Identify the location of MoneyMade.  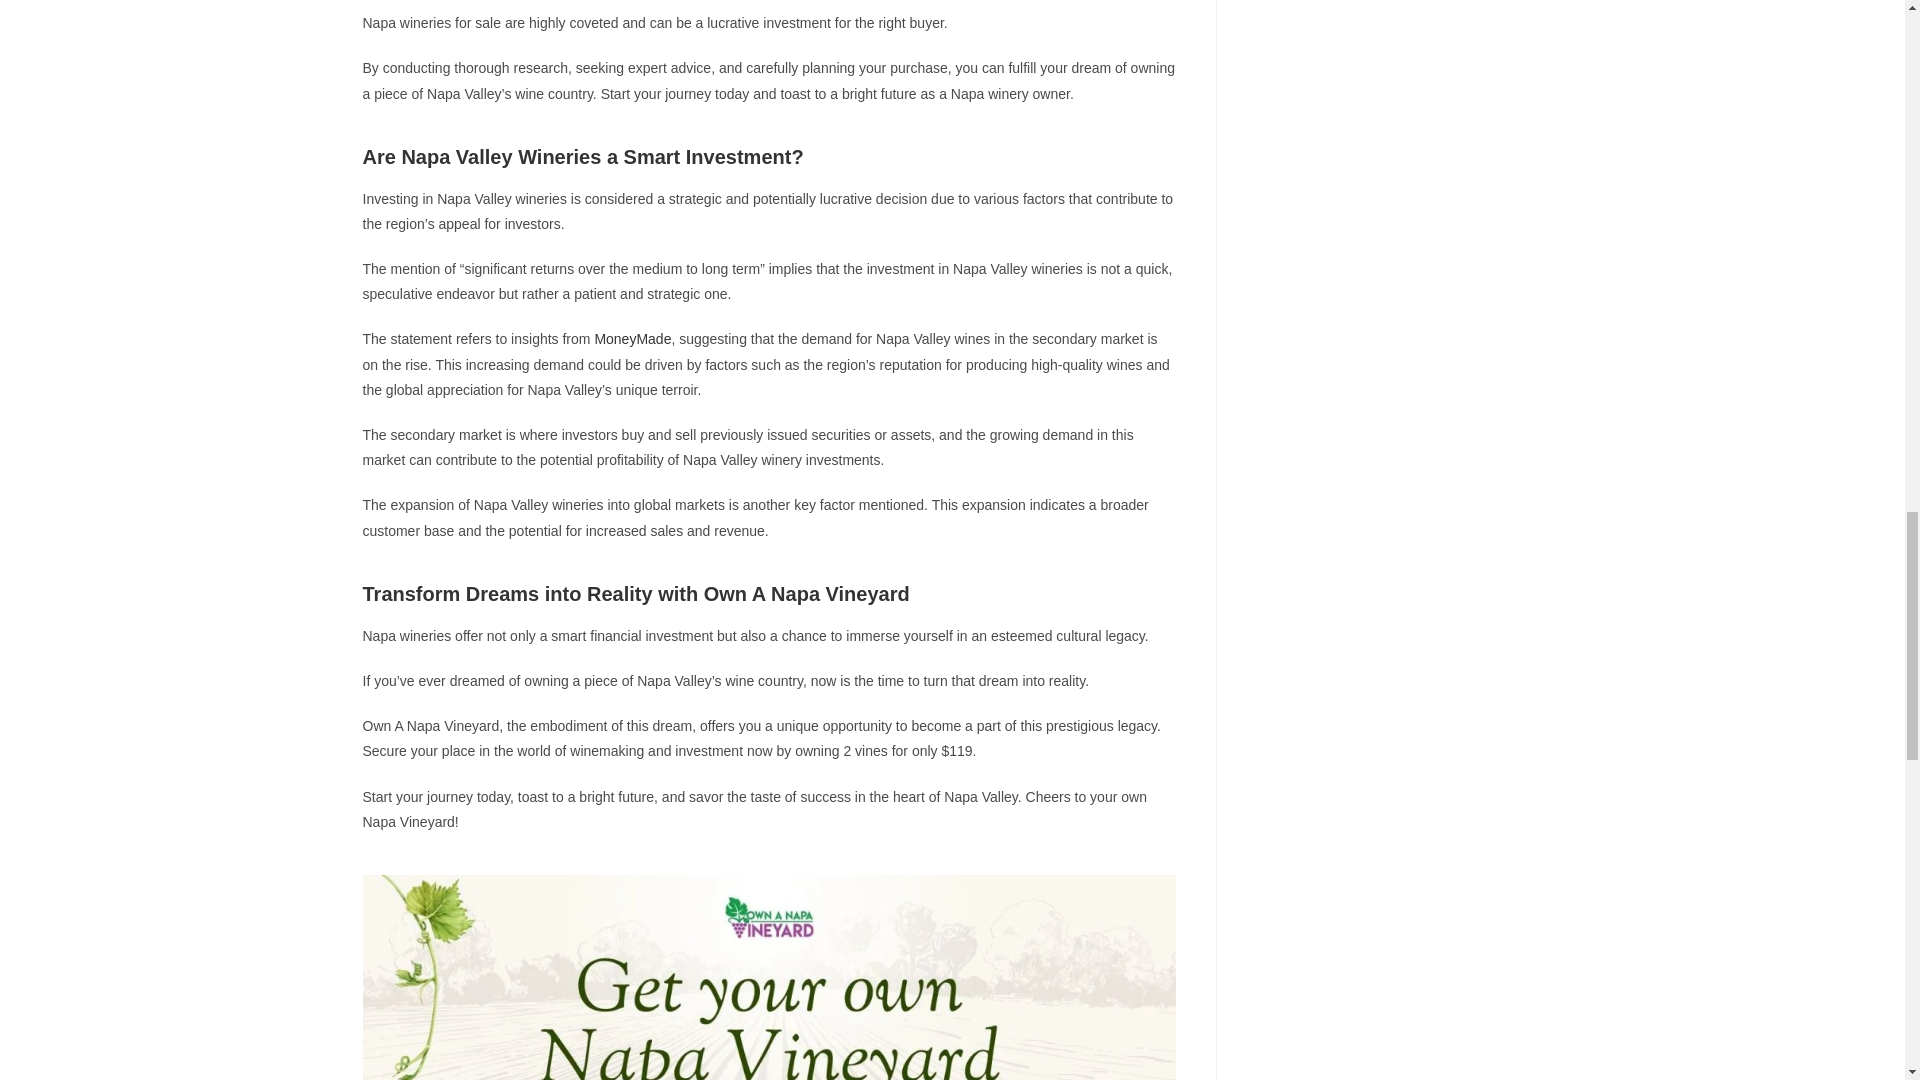
(632, 338).